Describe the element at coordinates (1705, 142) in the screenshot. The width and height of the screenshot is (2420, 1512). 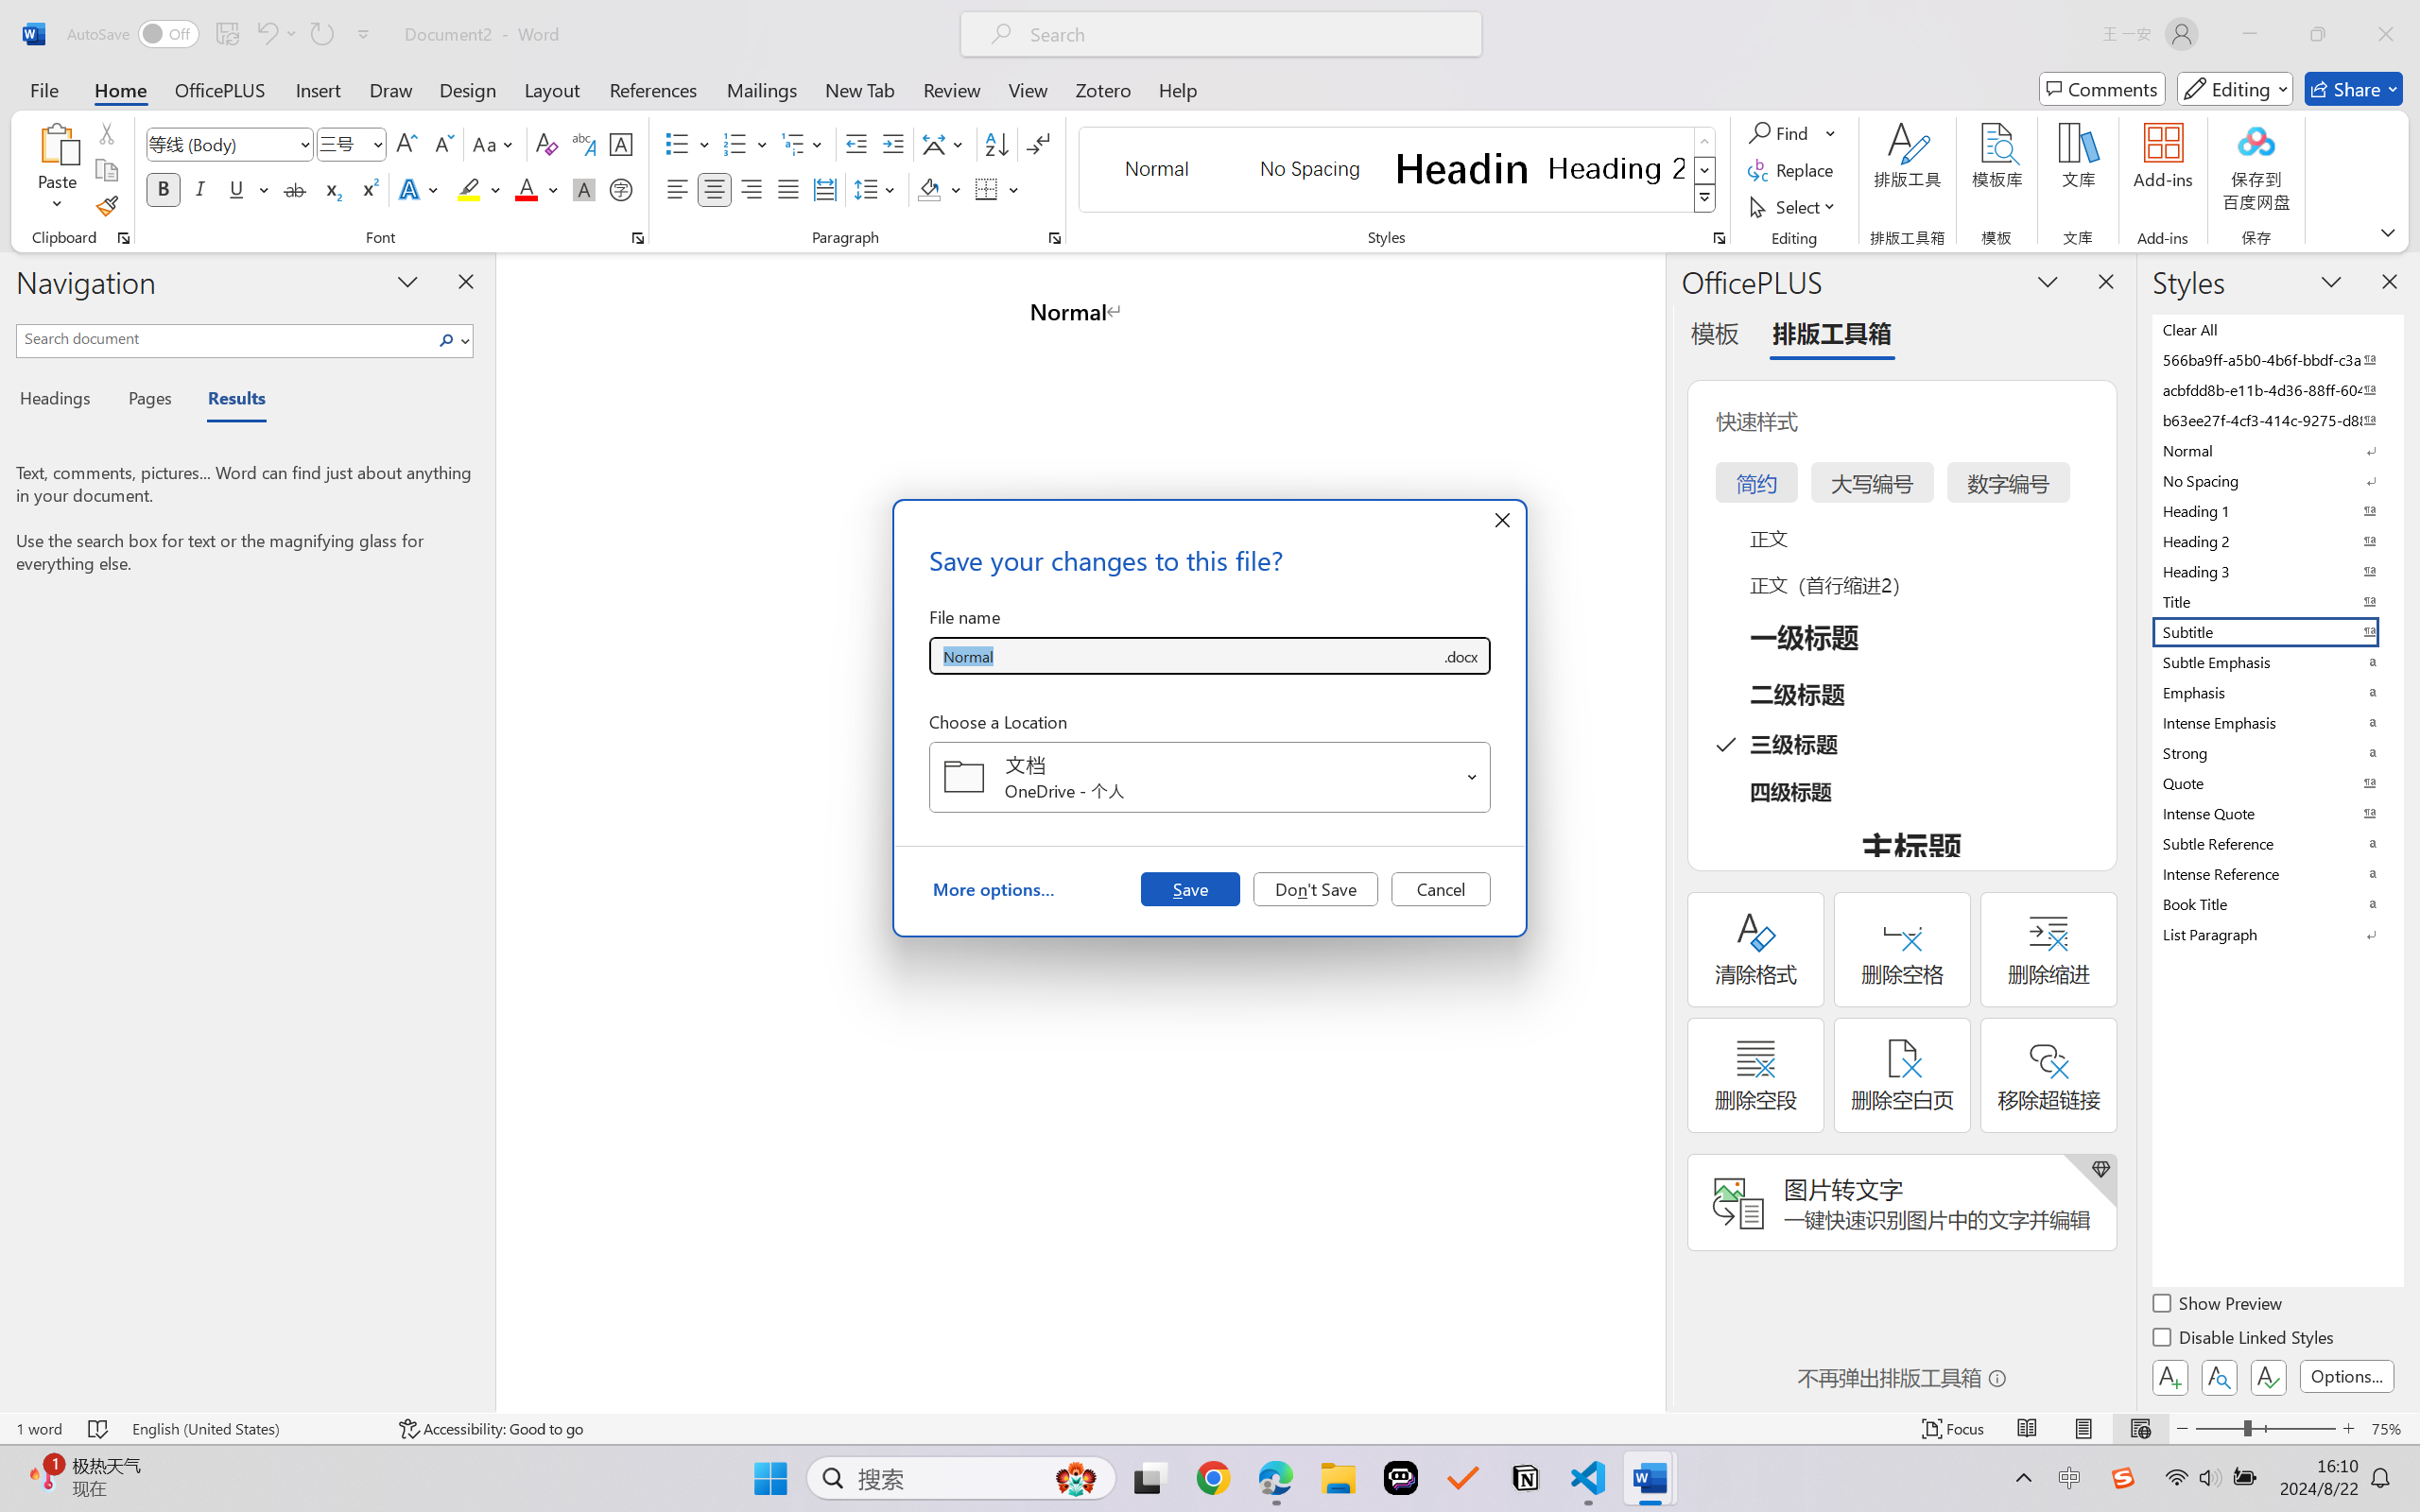
I see `Row up` at that location.